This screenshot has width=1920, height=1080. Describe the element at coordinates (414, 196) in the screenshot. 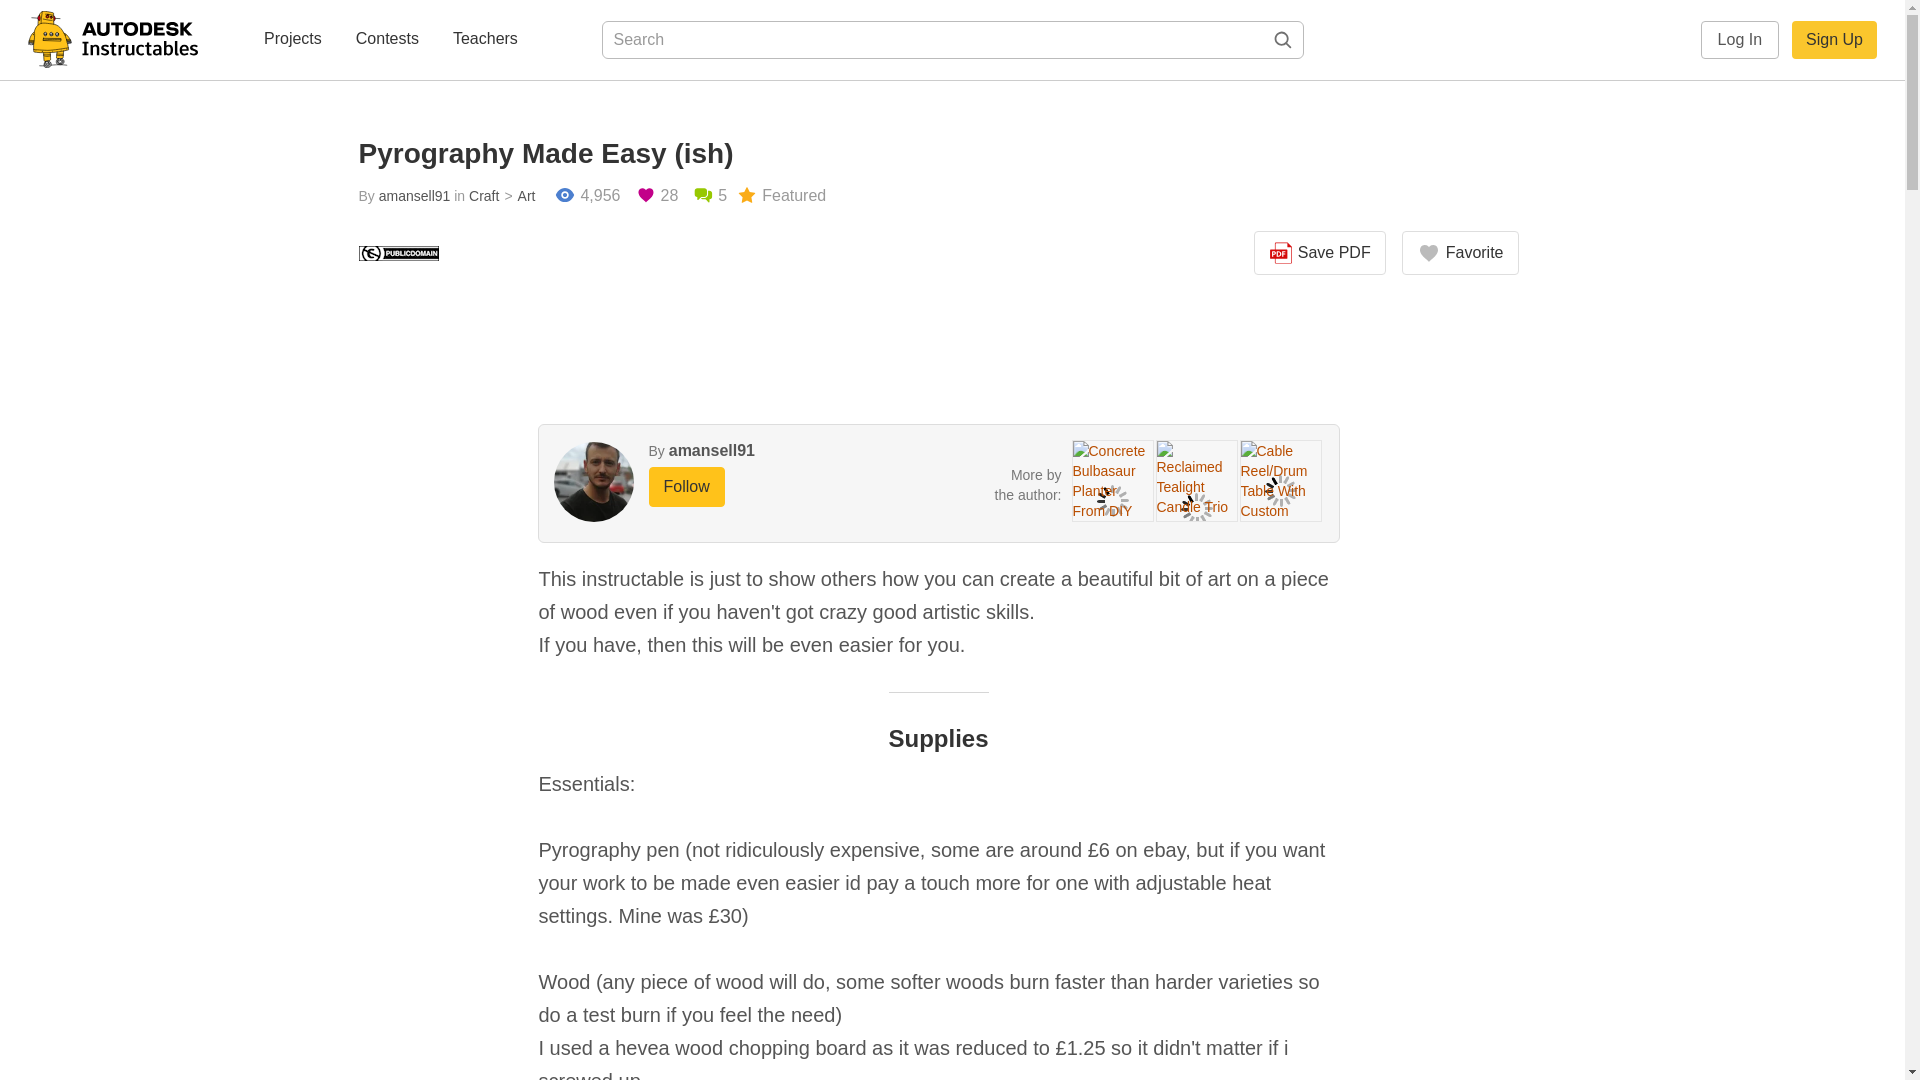

I see `amansell91` at that location.